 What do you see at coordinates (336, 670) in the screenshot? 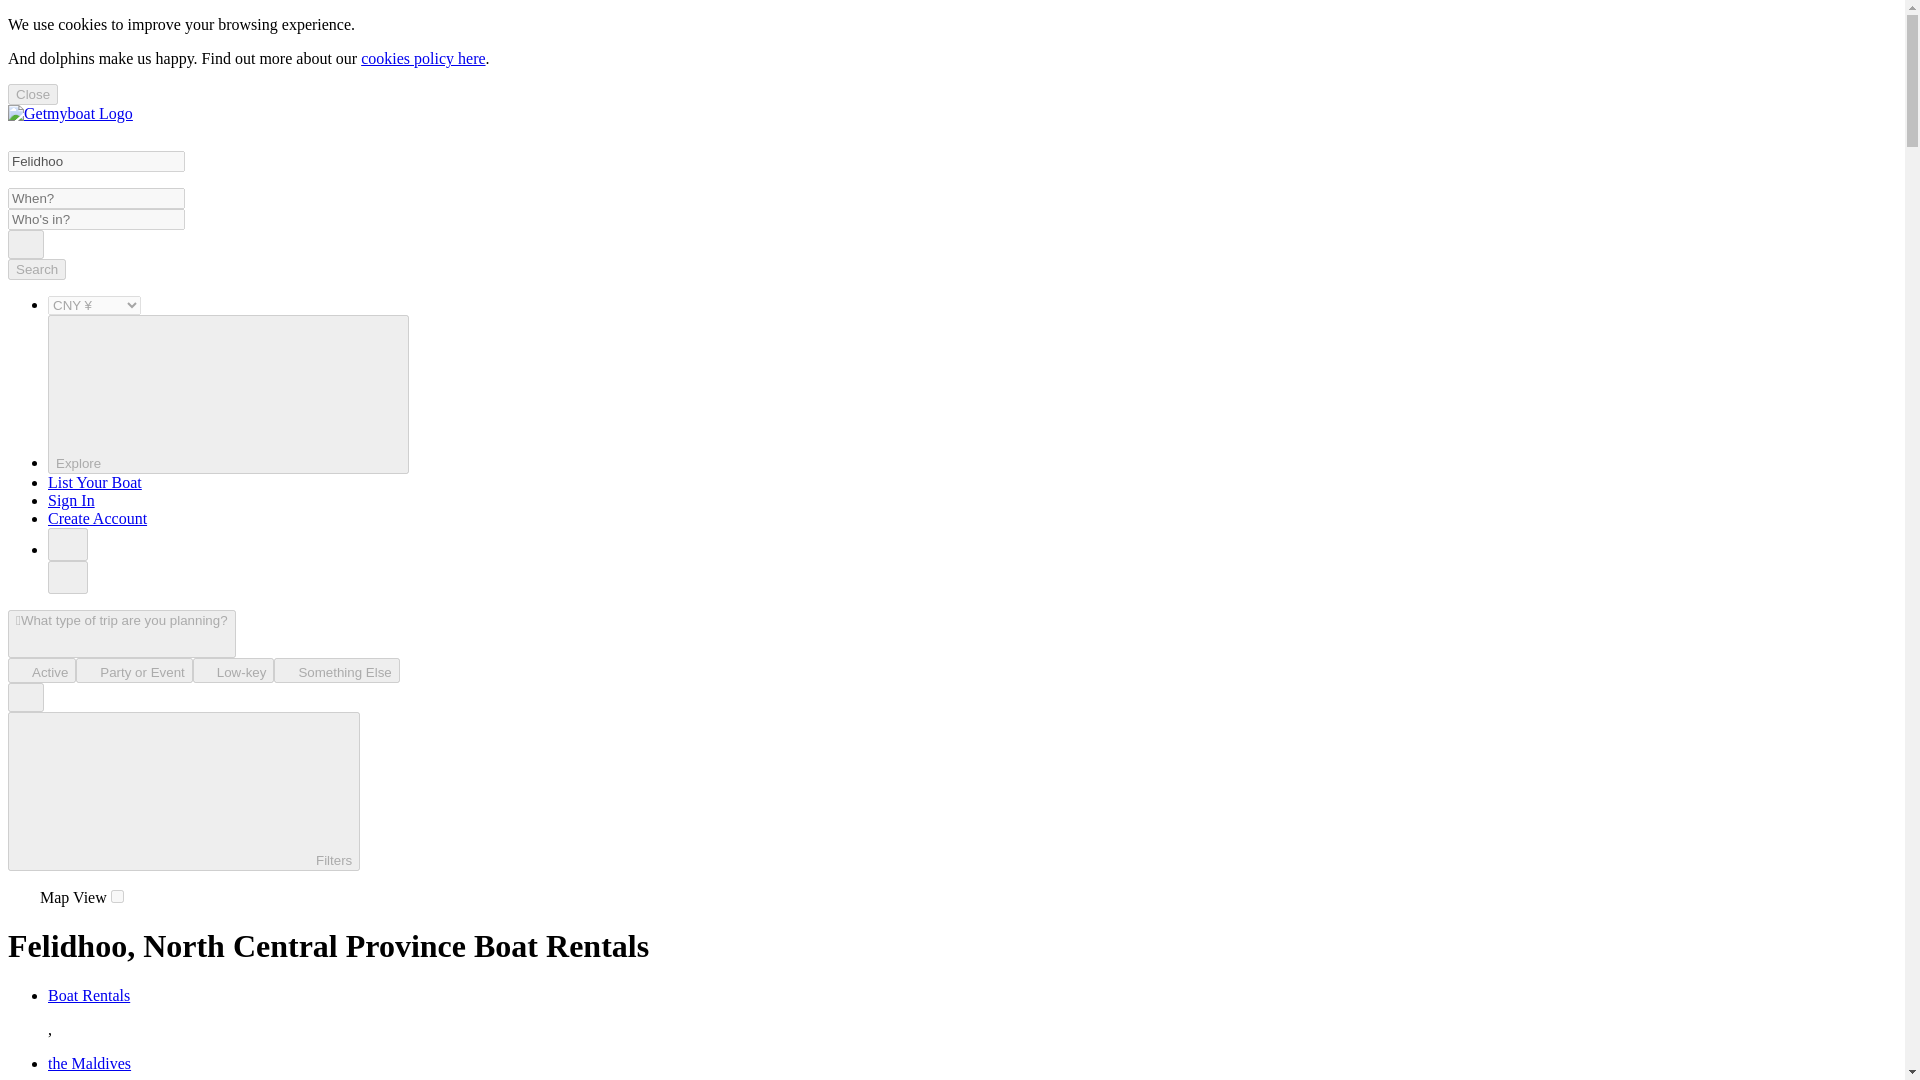
I see `Something Else` at bounding box center [336, 670].